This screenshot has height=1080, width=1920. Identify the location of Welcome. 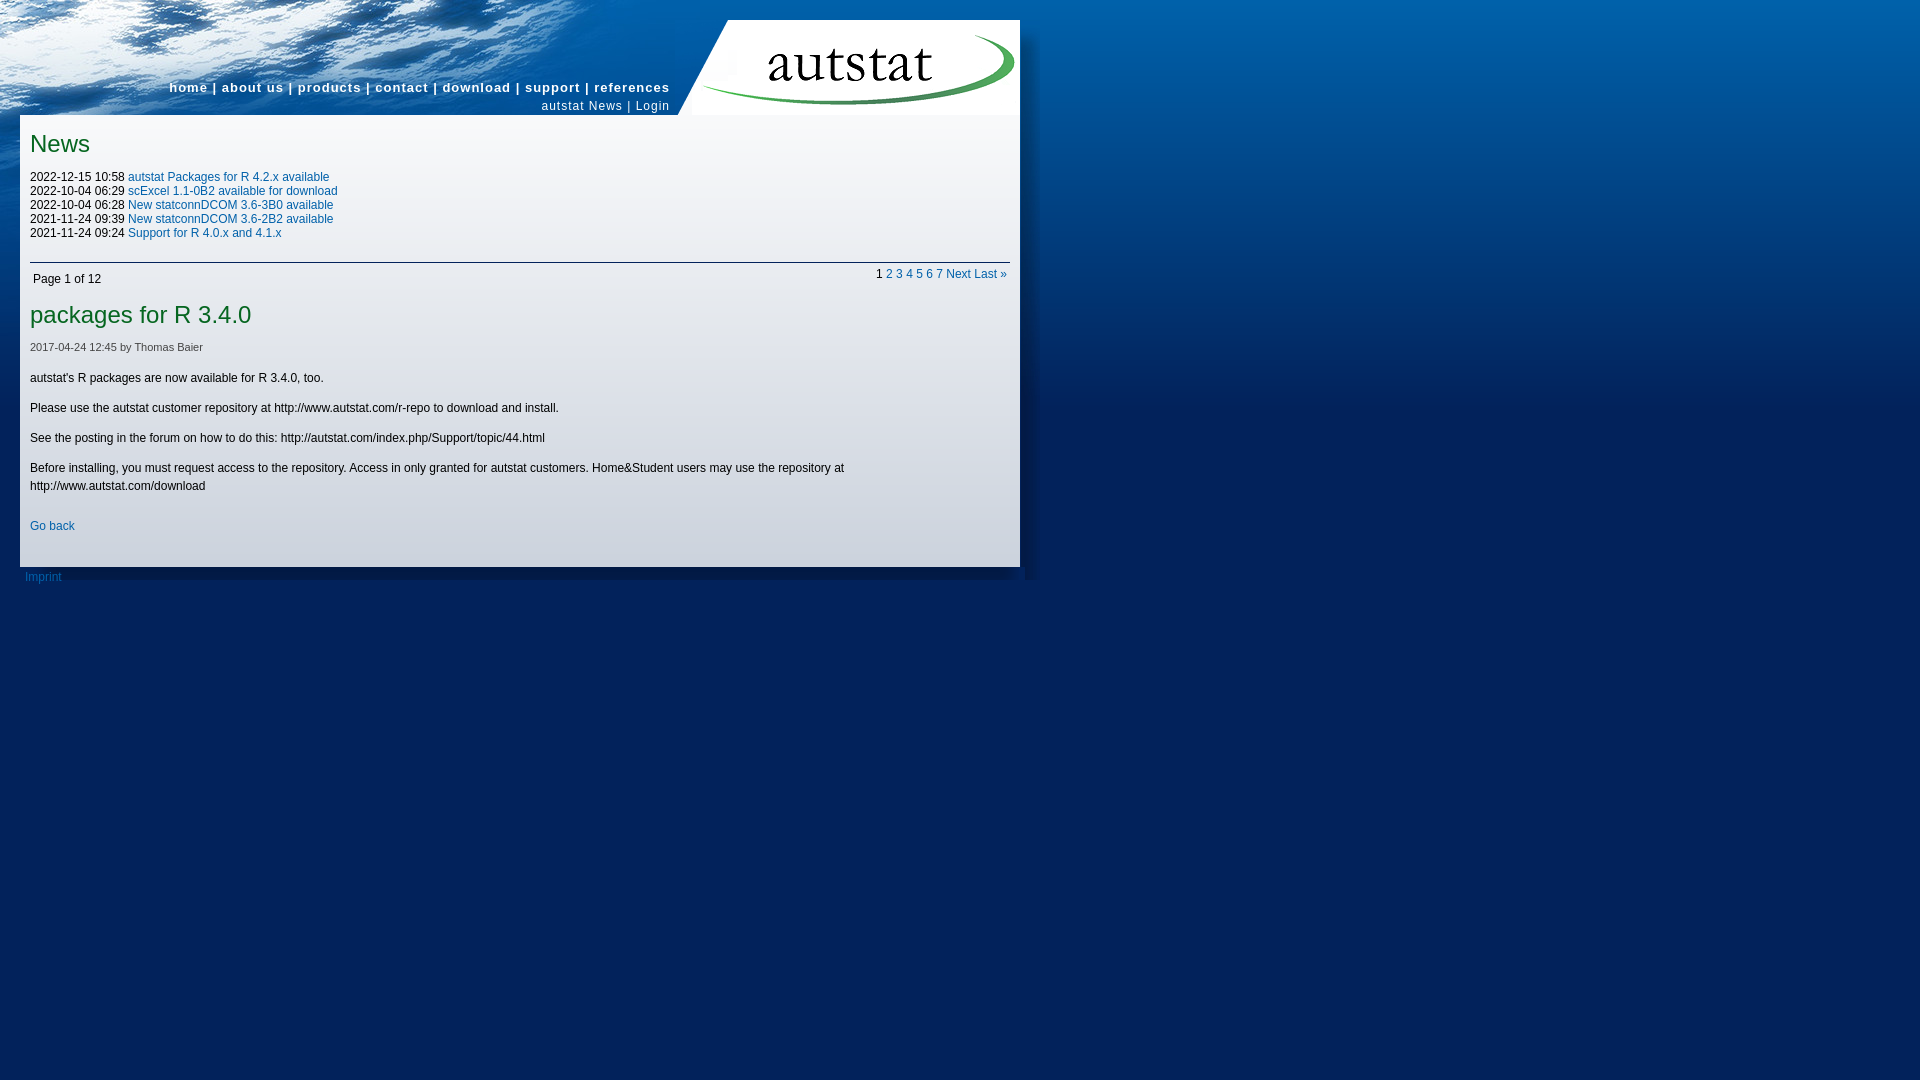
(188, 87).